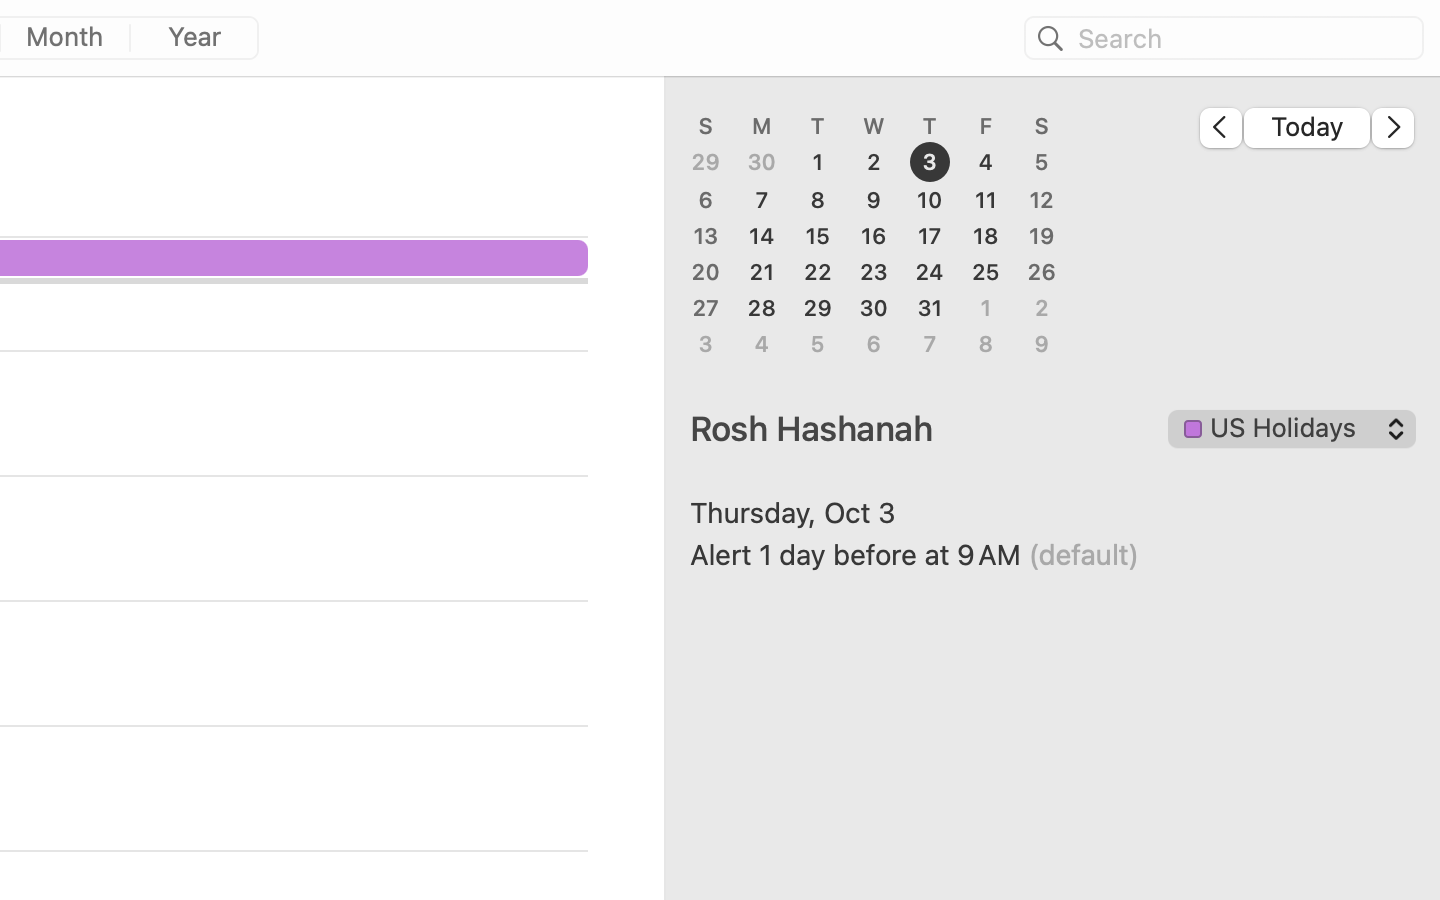 This screenshot has height=900, width=1440. Describe the element at coordinates (874, 236) in the screenshot. I see `16` at that location.